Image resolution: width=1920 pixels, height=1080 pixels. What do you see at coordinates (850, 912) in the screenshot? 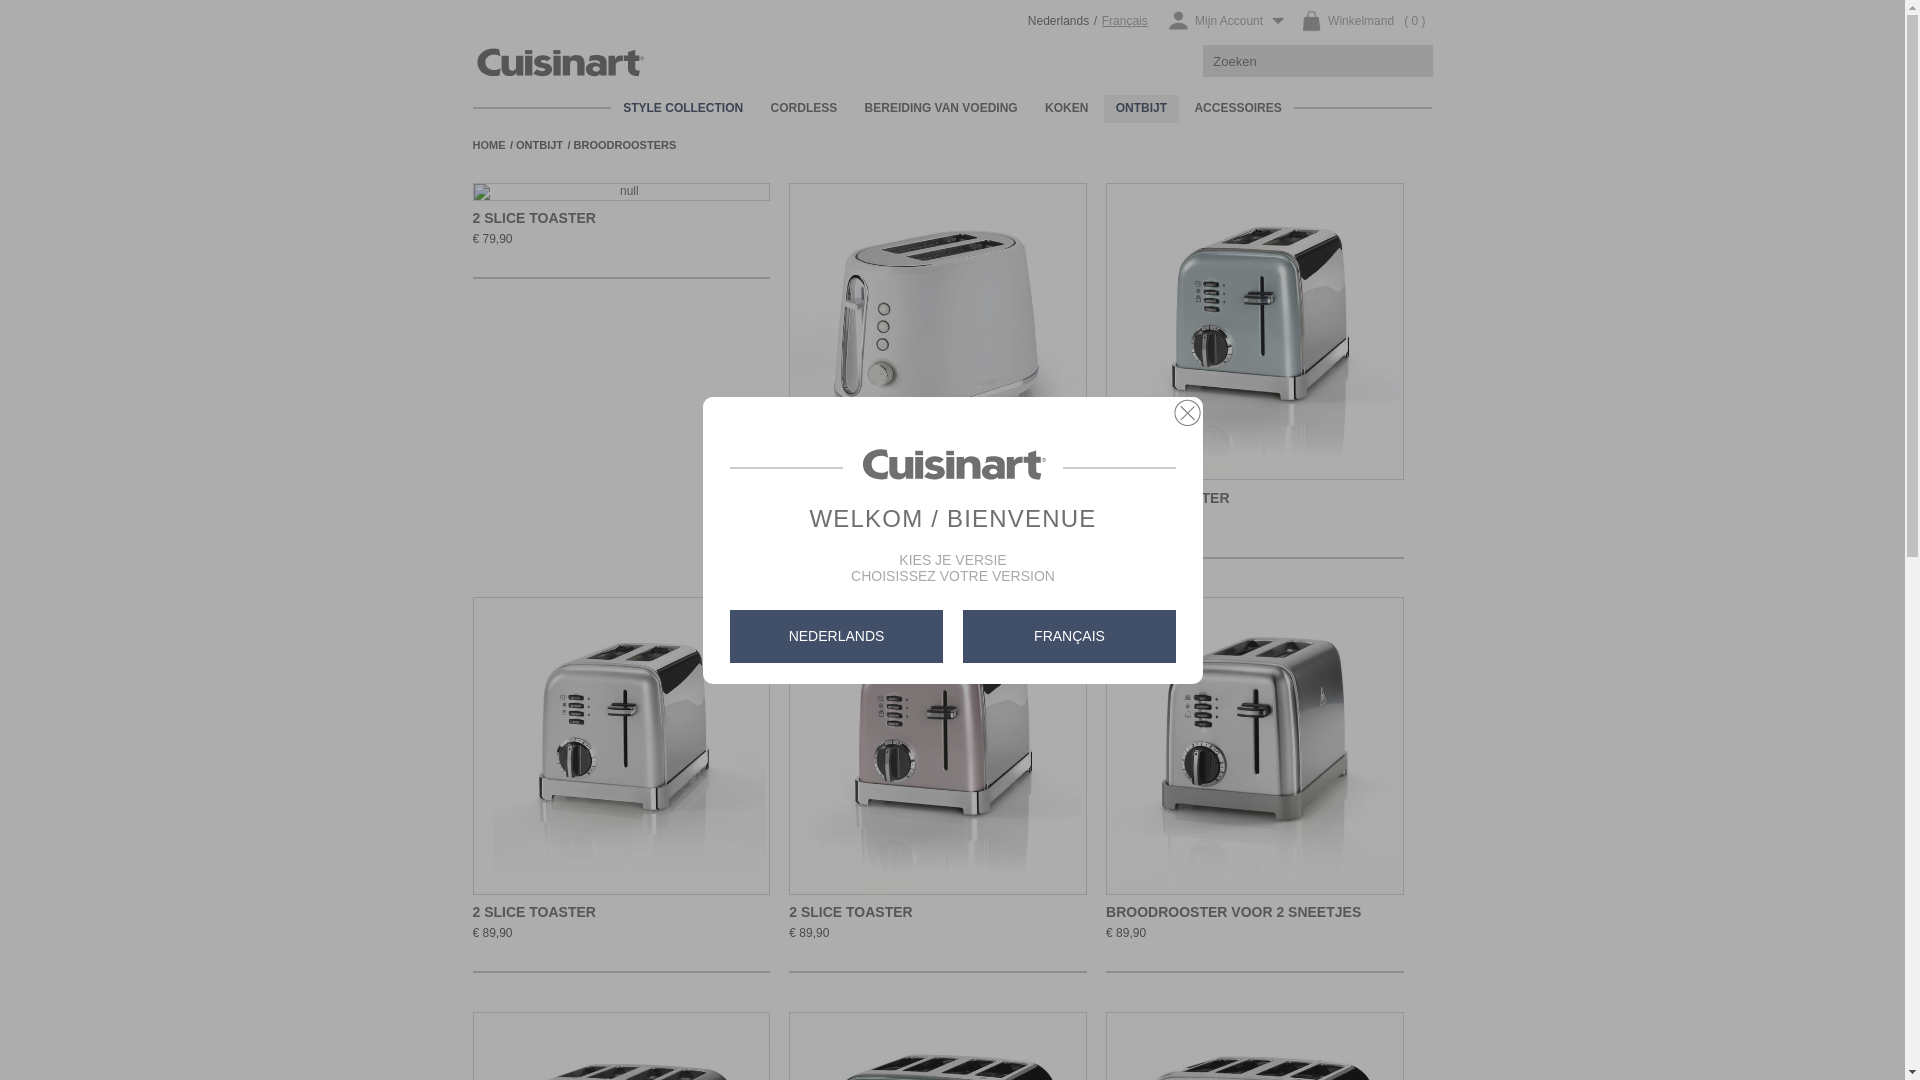
I see `2 SLICE TOASTER` at bounding box center [850, 912].